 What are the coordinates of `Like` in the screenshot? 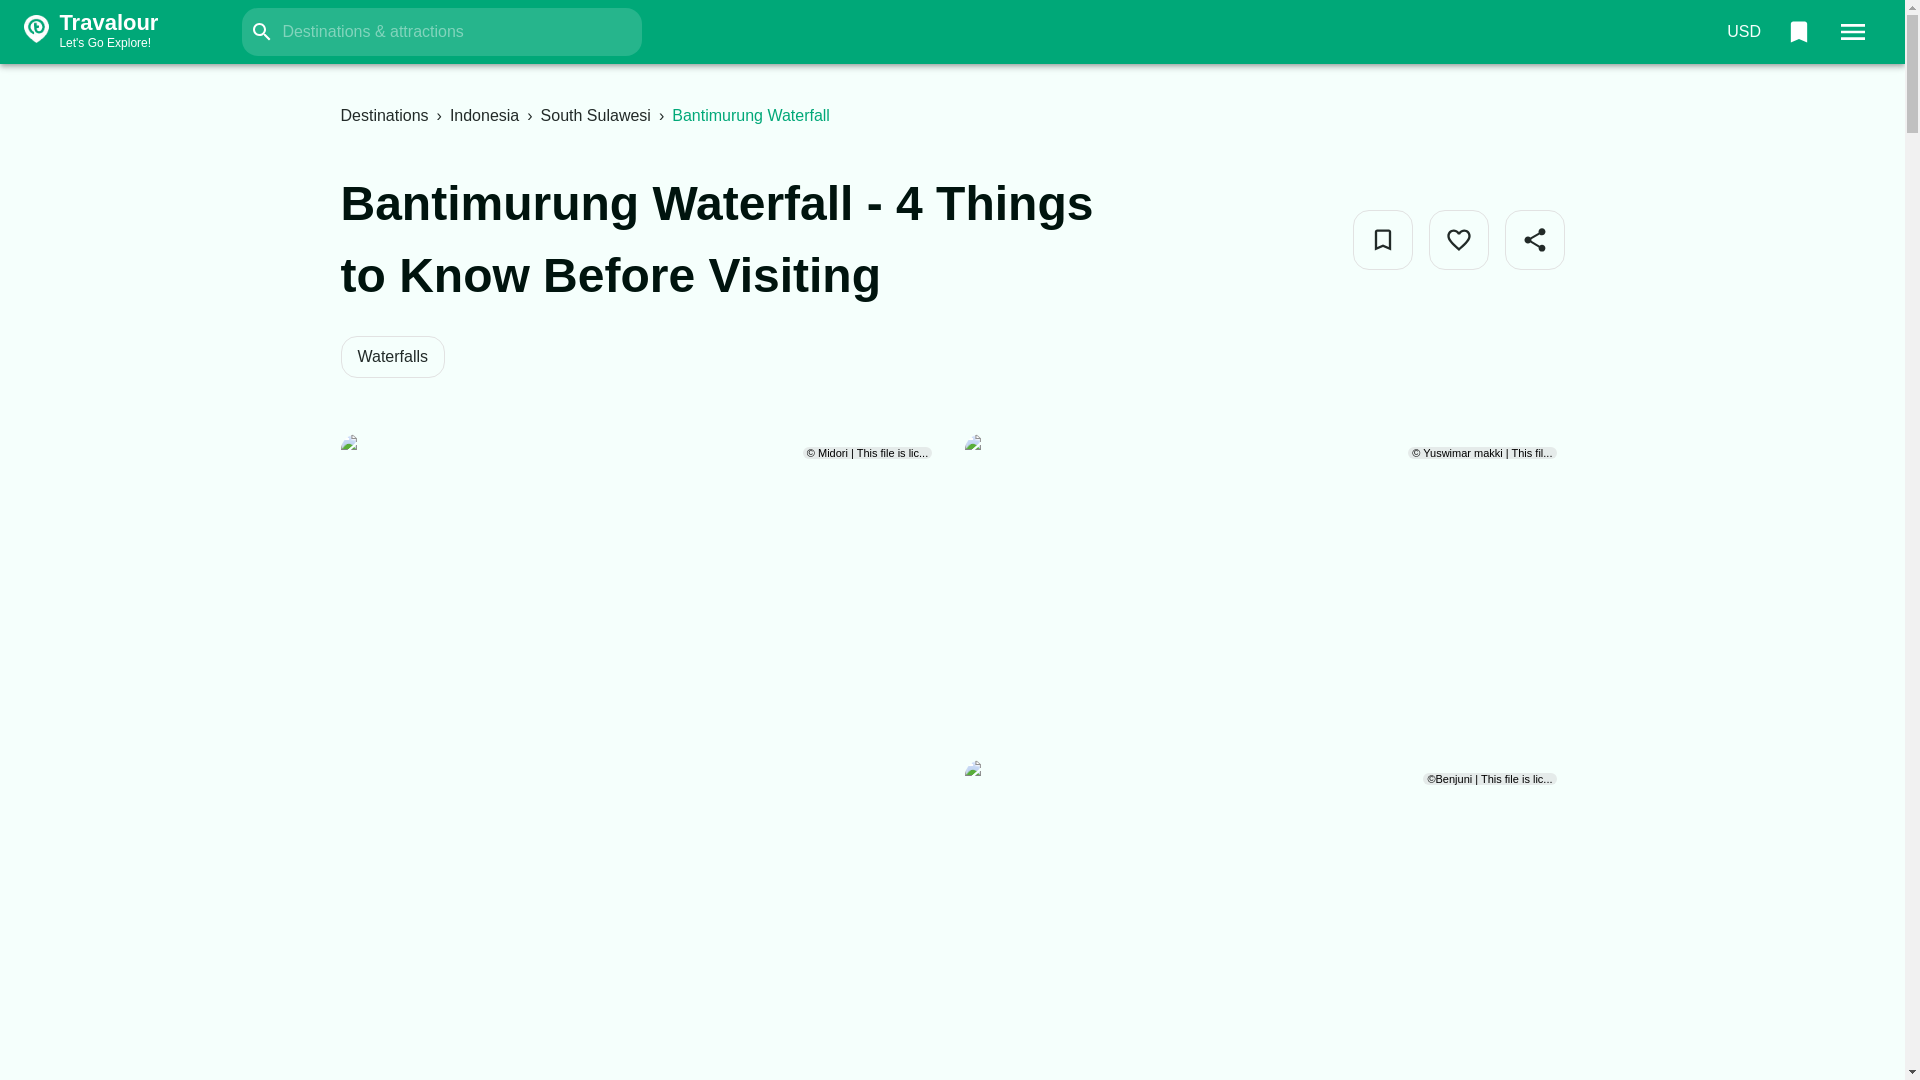 It's located at (484, 115).